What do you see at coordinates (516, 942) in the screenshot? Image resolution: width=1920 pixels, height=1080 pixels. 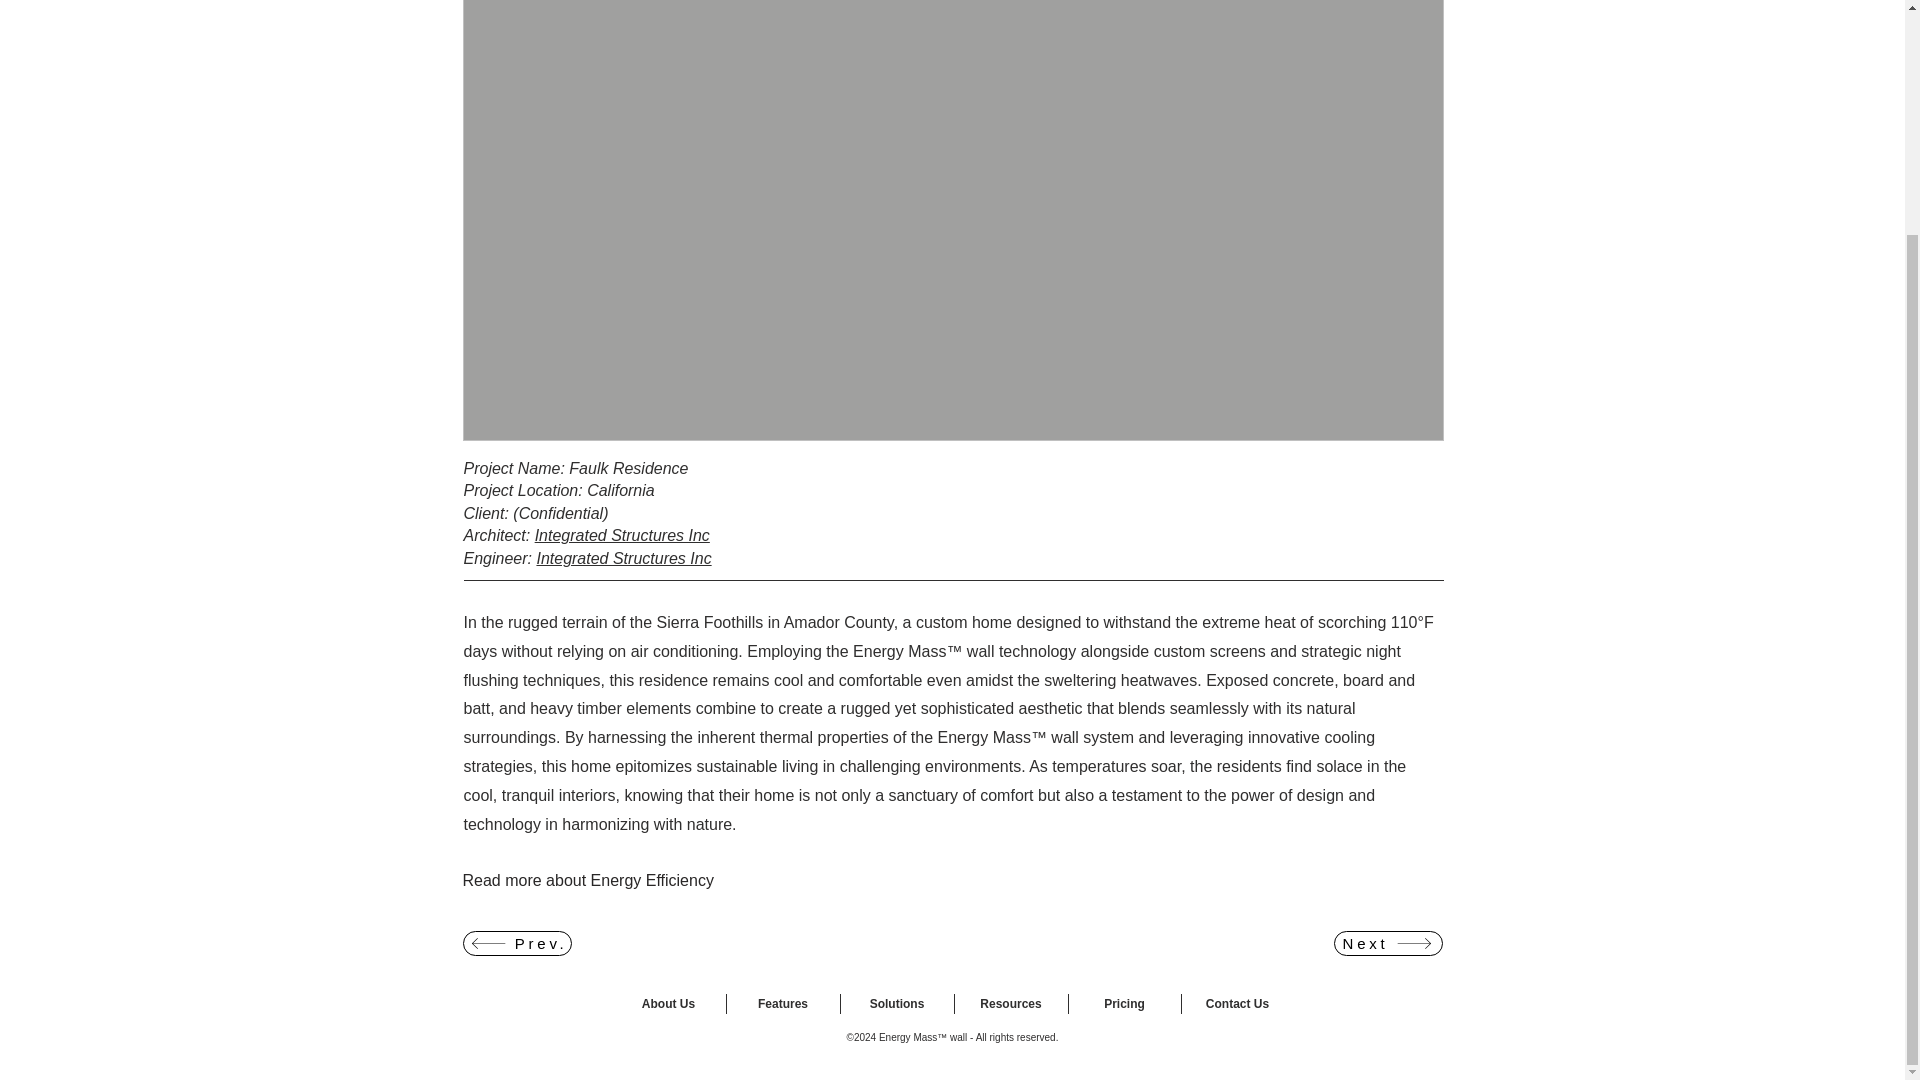 I see `Prev.` at bounding box center [516, 942].